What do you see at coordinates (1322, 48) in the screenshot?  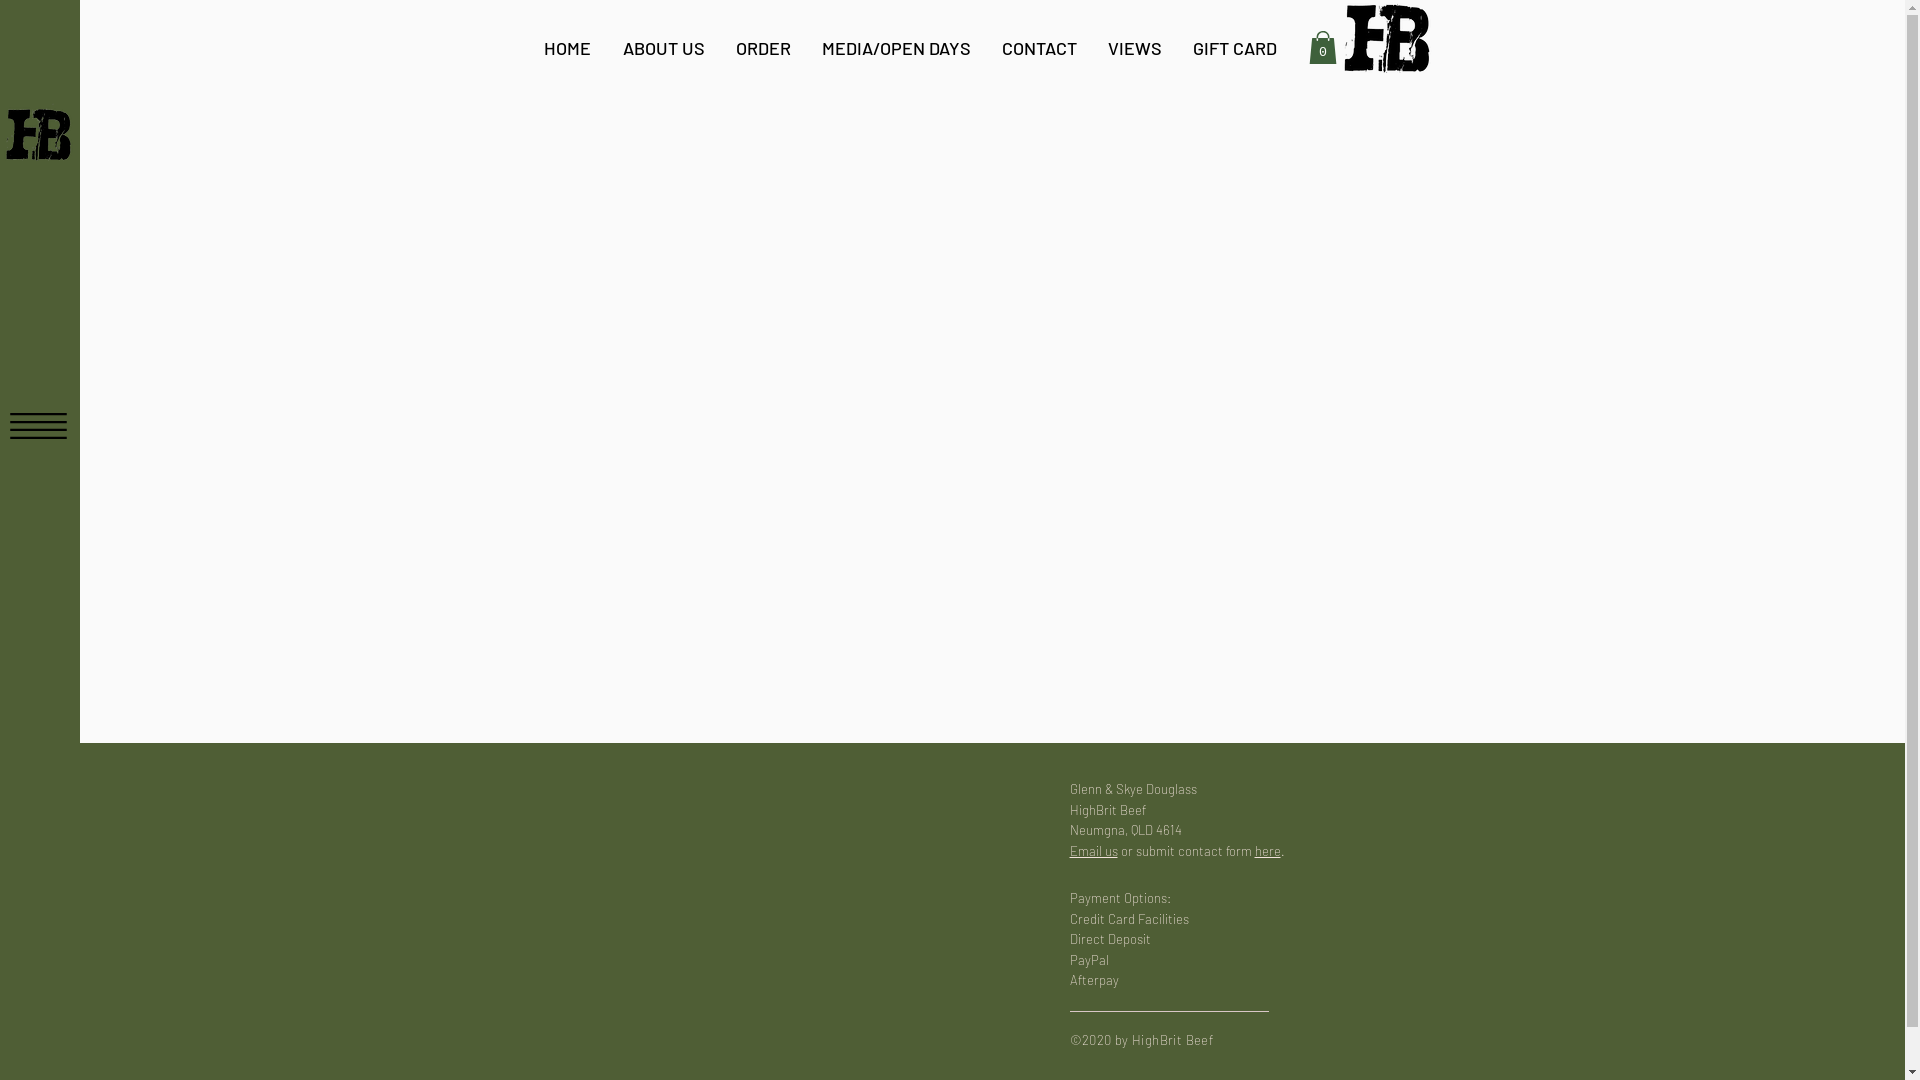 I see `0` at bounding box center [1322, 48].